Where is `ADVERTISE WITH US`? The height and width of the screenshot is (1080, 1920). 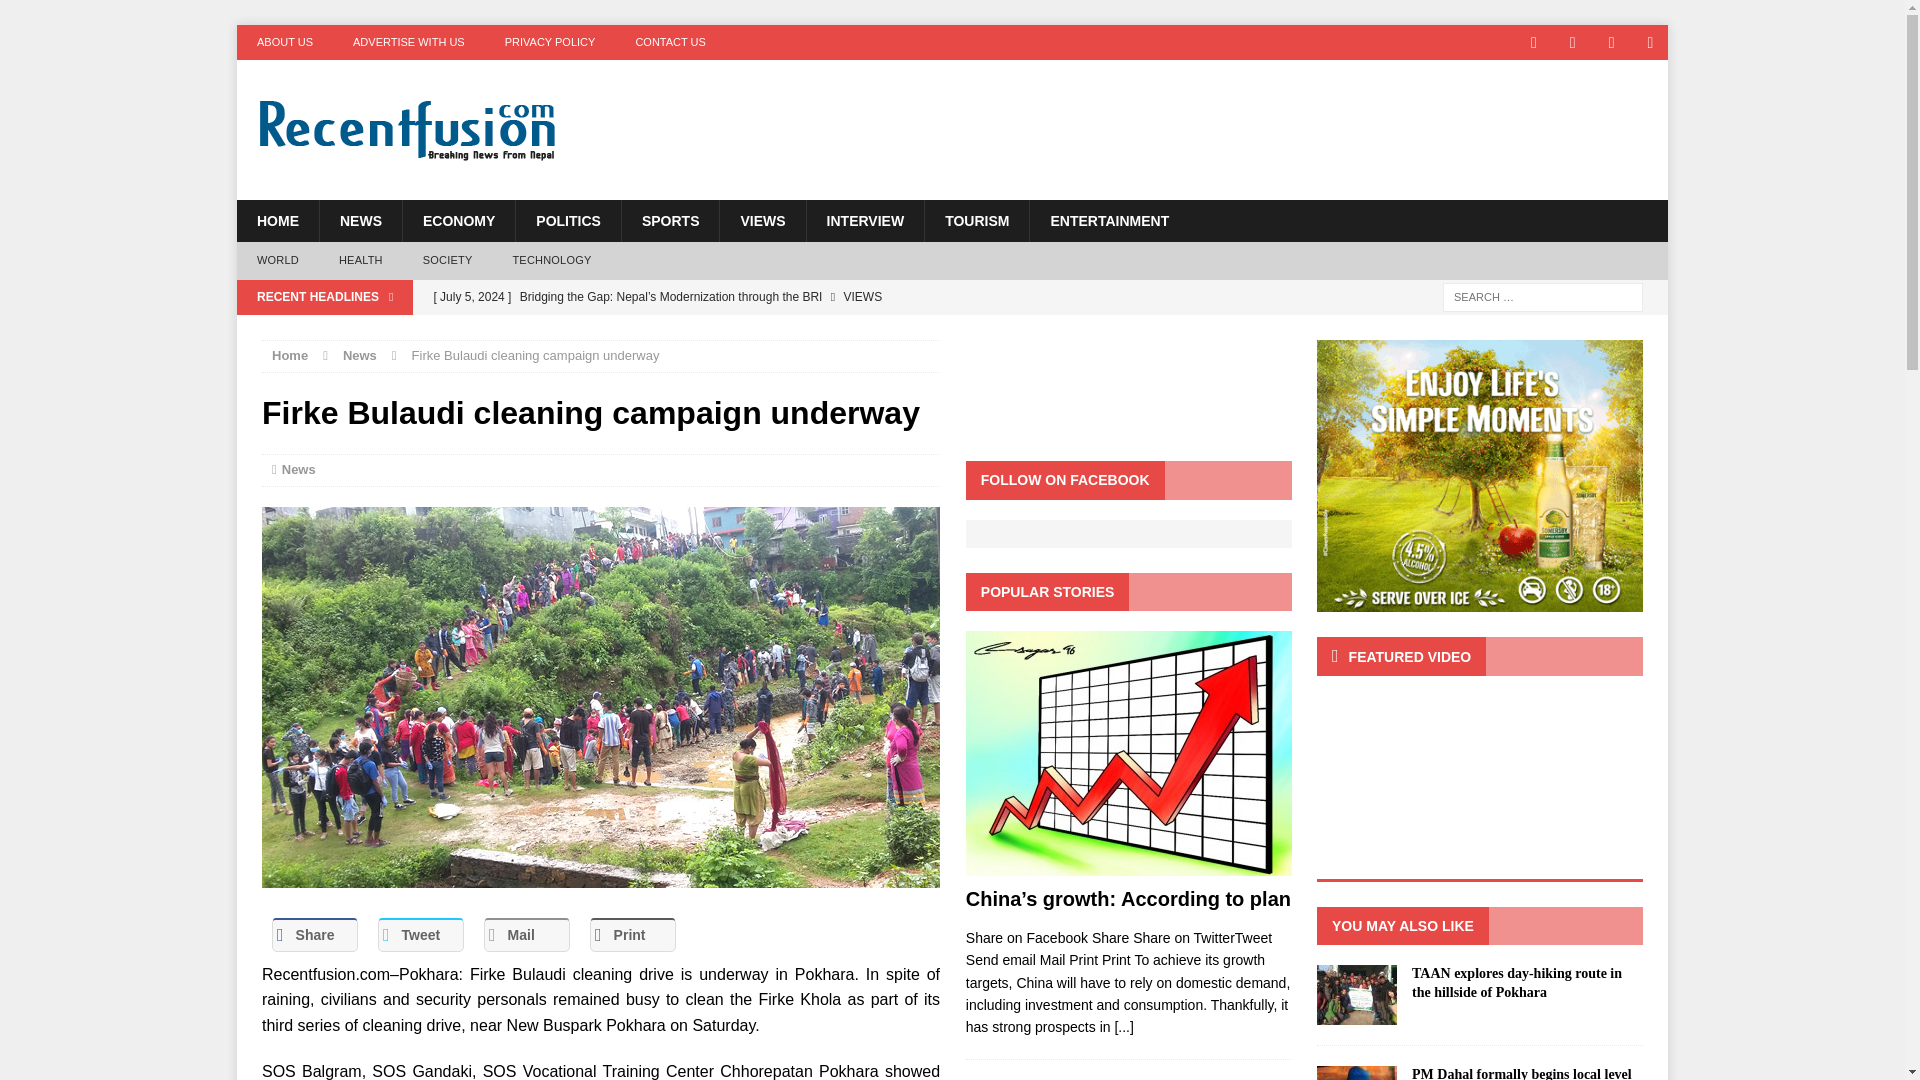
ADVERTISE WITH US is located at coordinates (408, 42).